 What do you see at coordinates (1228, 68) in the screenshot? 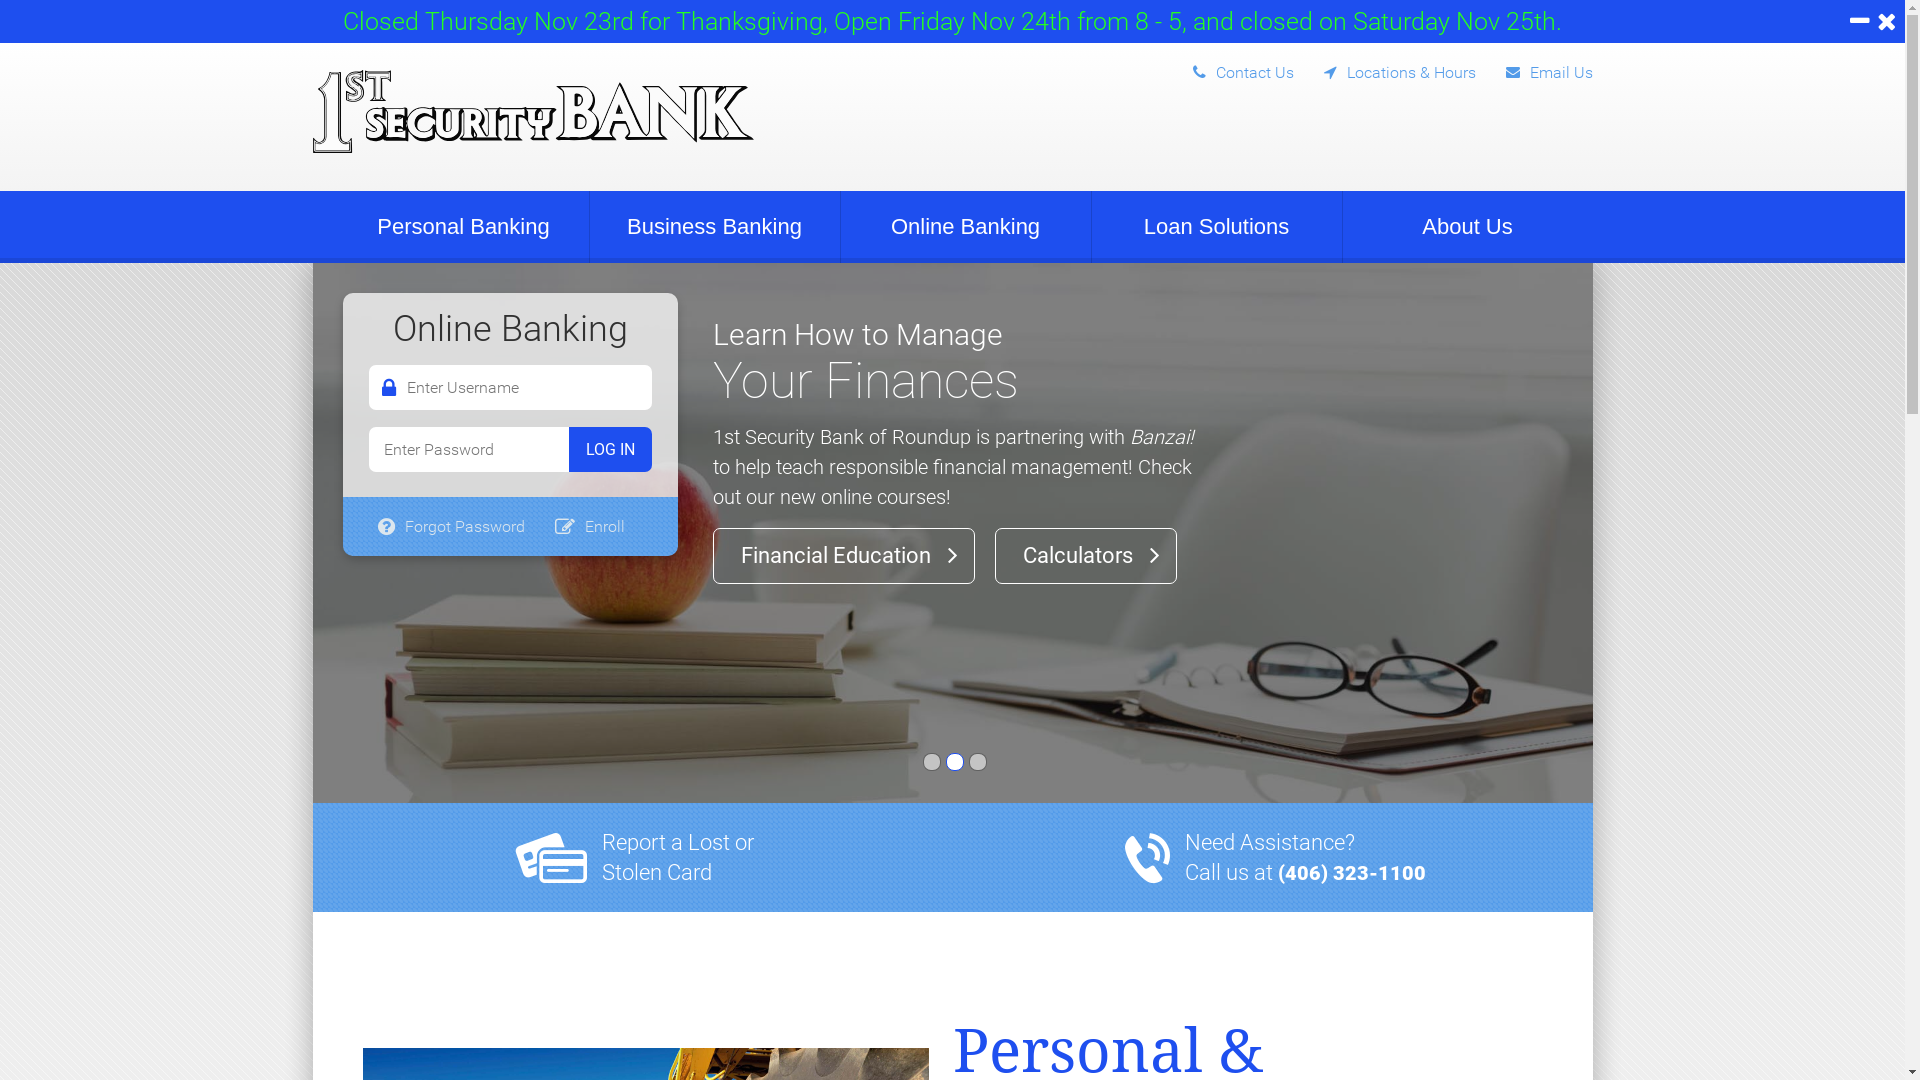
I see `Contact Us` at bounding box center [1228, 68].